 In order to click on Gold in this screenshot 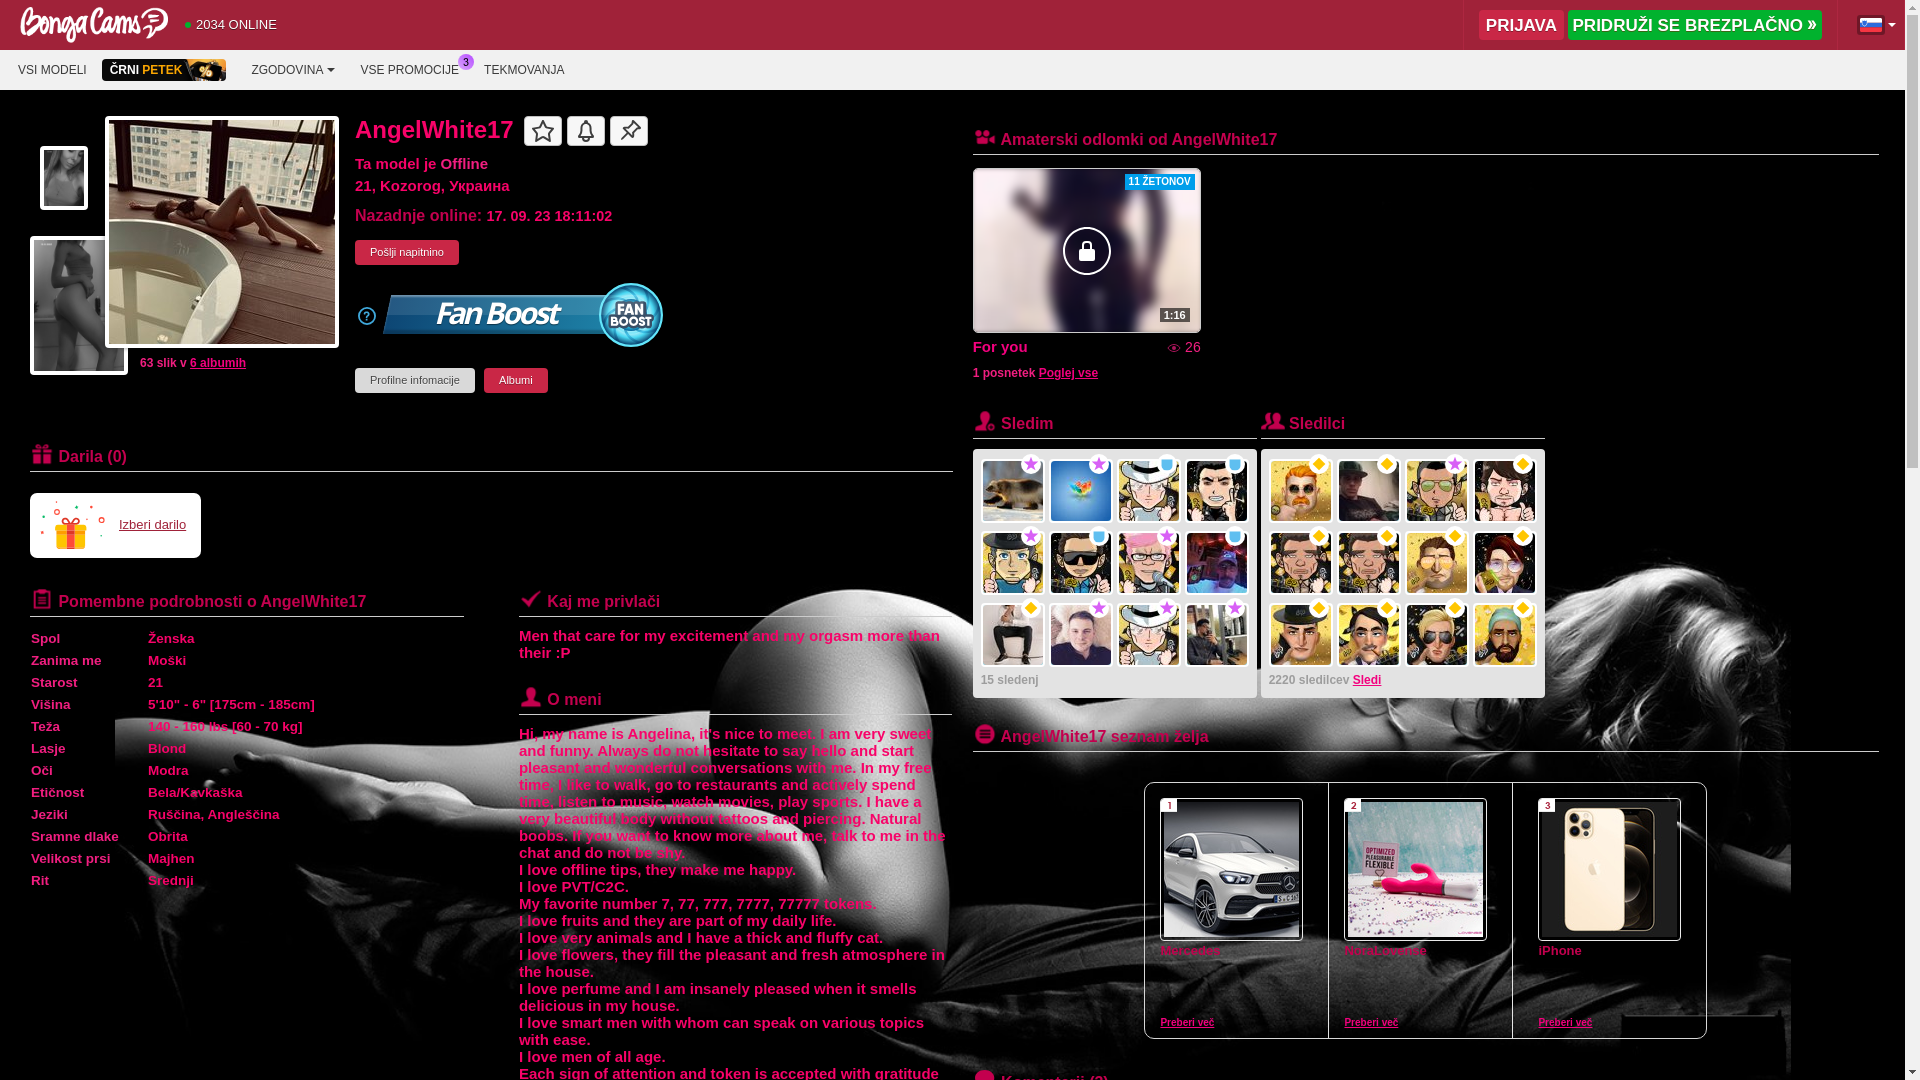, I will do `click(1387, 608)`.